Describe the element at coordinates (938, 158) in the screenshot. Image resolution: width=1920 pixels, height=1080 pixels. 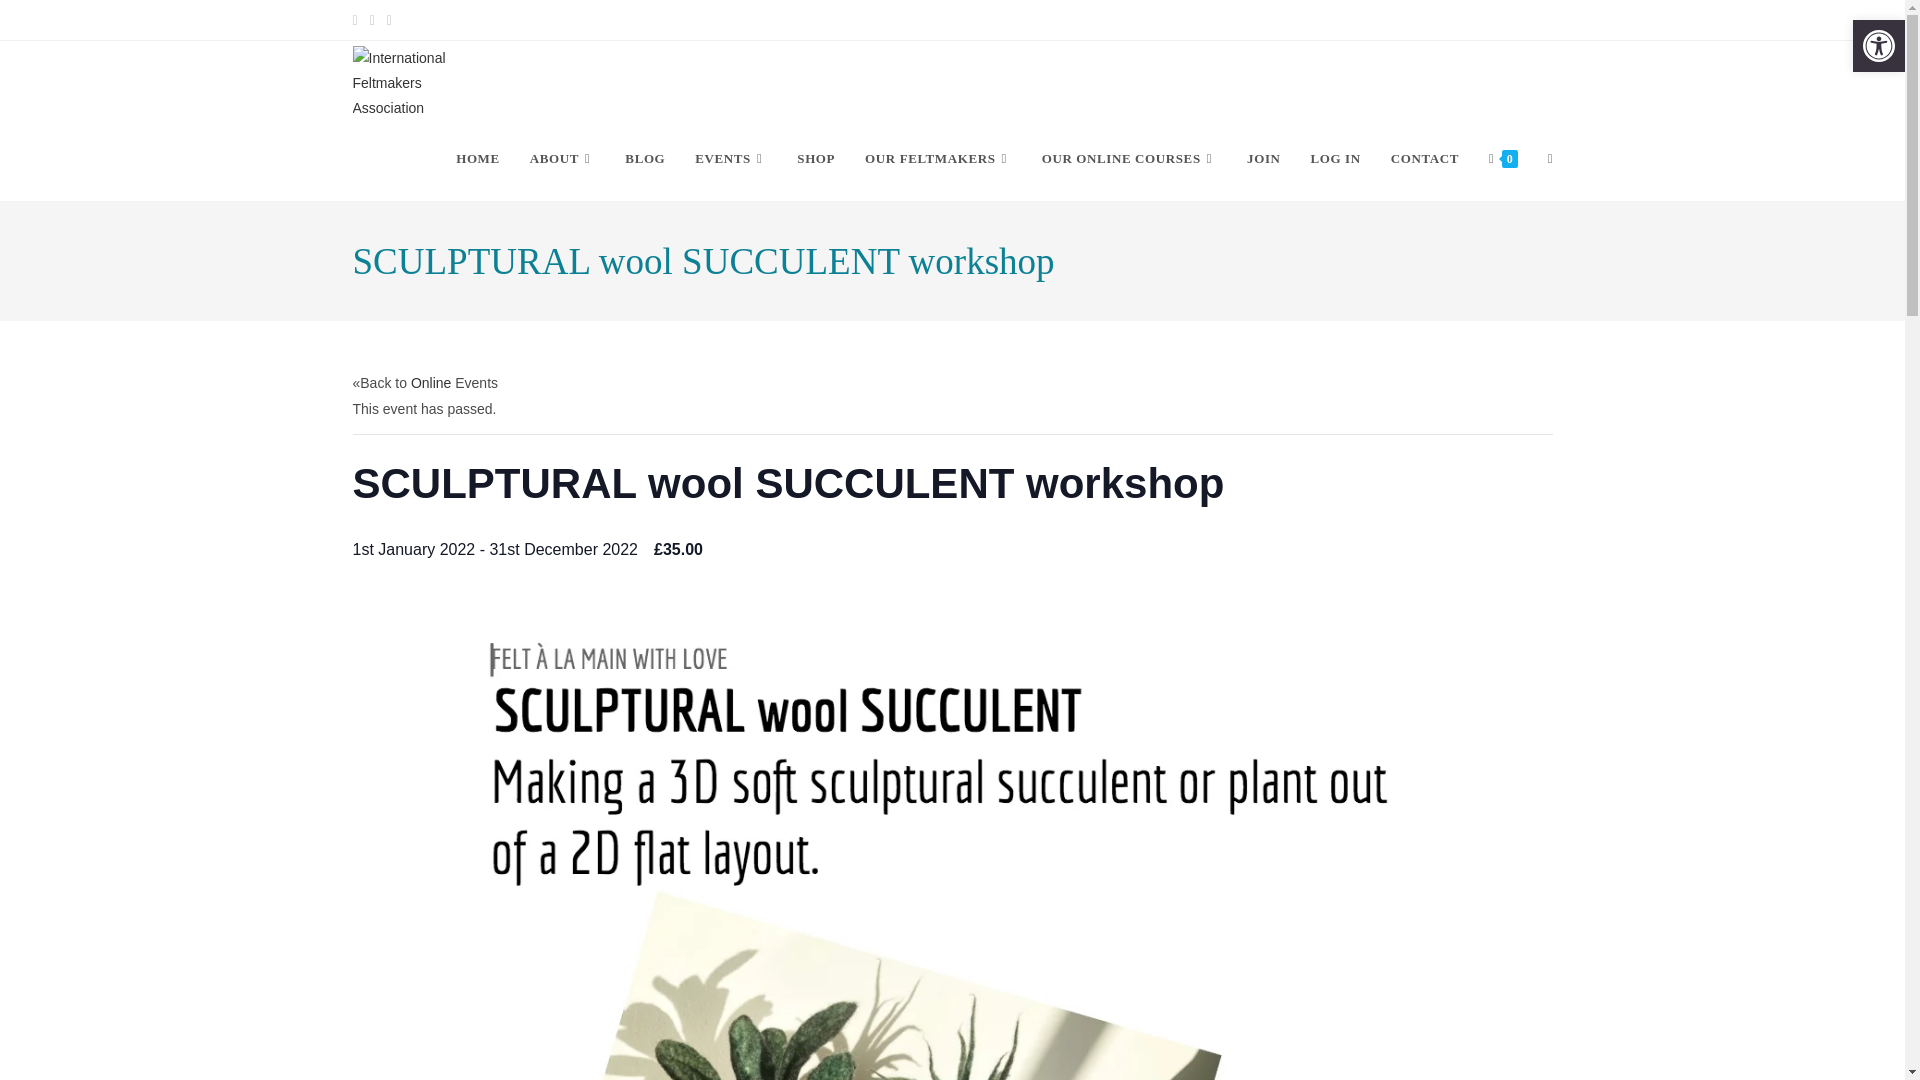
I see `OUR FELTMAKERS` at that location.